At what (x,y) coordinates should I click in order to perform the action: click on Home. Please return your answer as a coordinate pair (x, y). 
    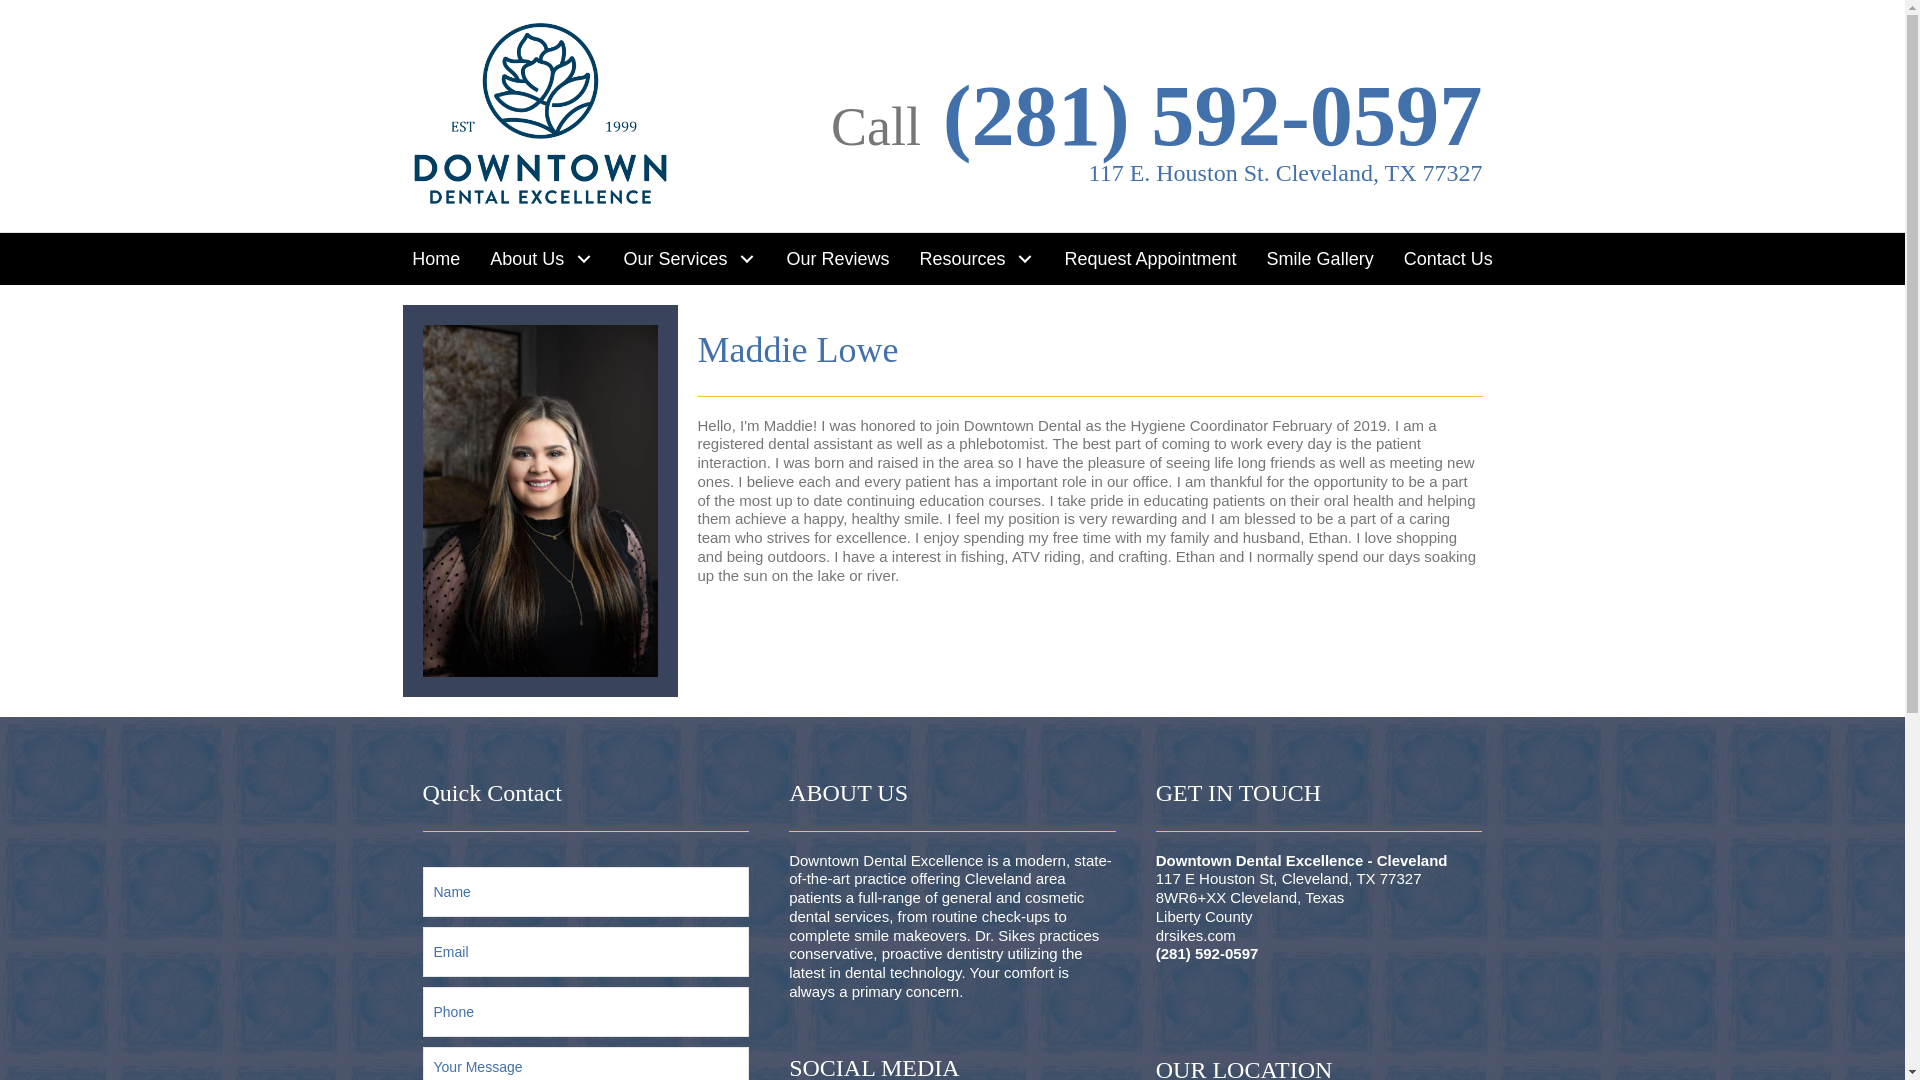
    Looking at the image, I should click on (436, 258).